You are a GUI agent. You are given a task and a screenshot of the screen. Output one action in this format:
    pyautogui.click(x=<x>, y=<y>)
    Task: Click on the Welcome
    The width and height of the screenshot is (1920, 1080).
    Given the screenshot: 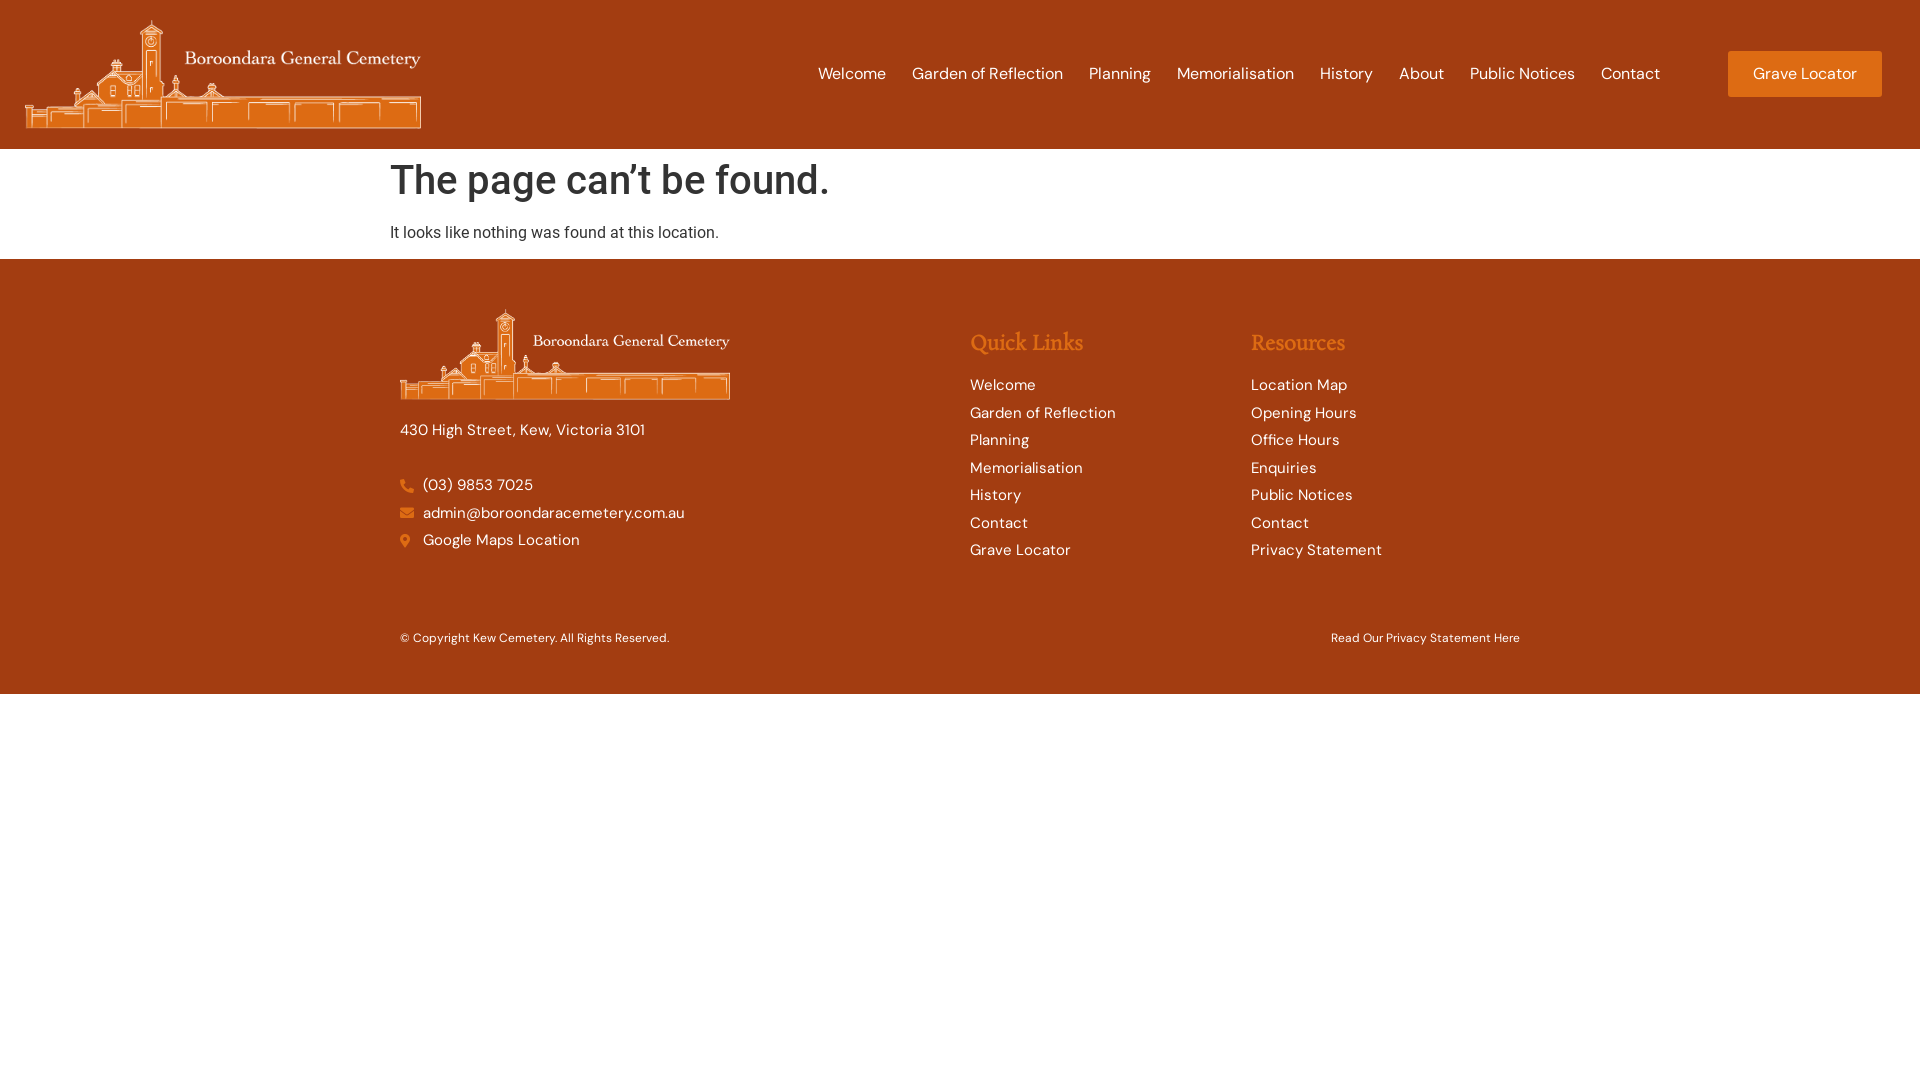 What is the action you would take?
    pyautogui.click(x=852, y=74)
    